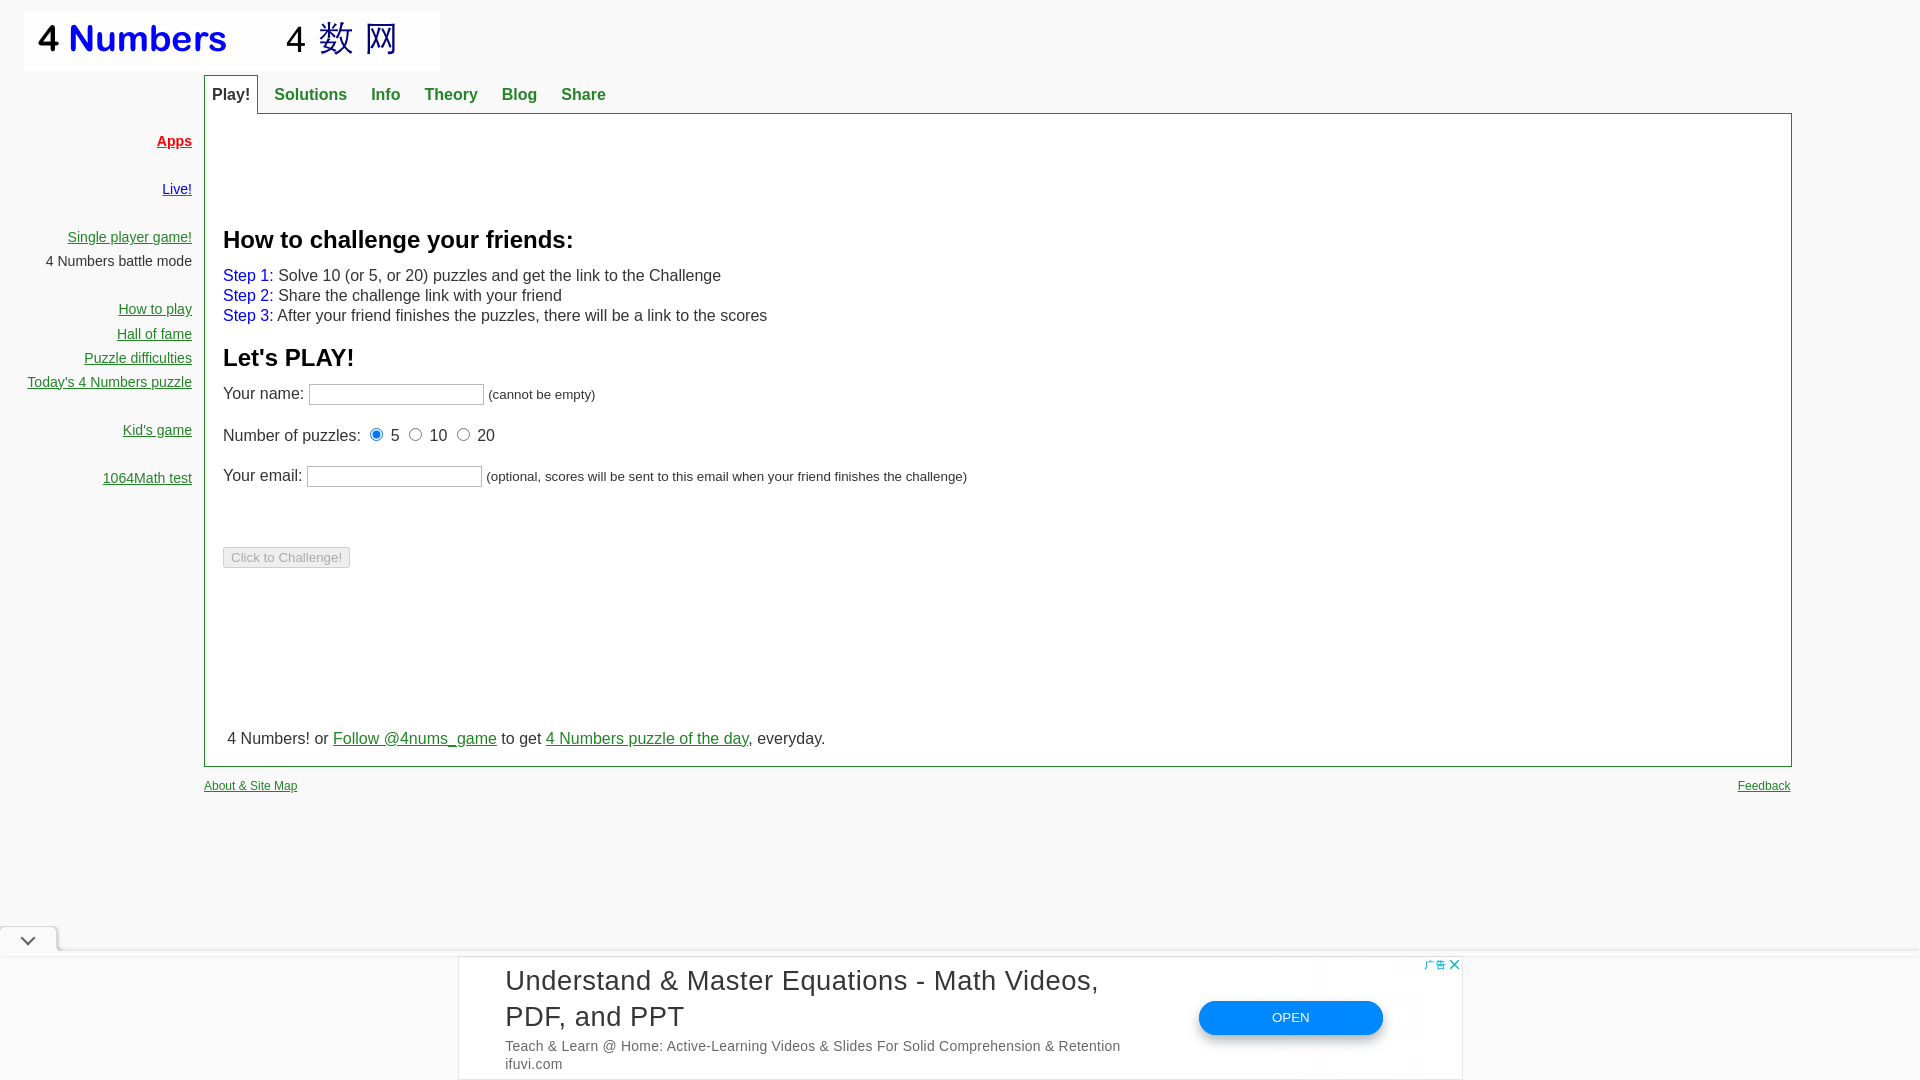 The height and width of the screenshot is (1080, 1920). Describe the element at coordinates (286, 558) in the screenshot. I see `Click to Challenge!` at that location.